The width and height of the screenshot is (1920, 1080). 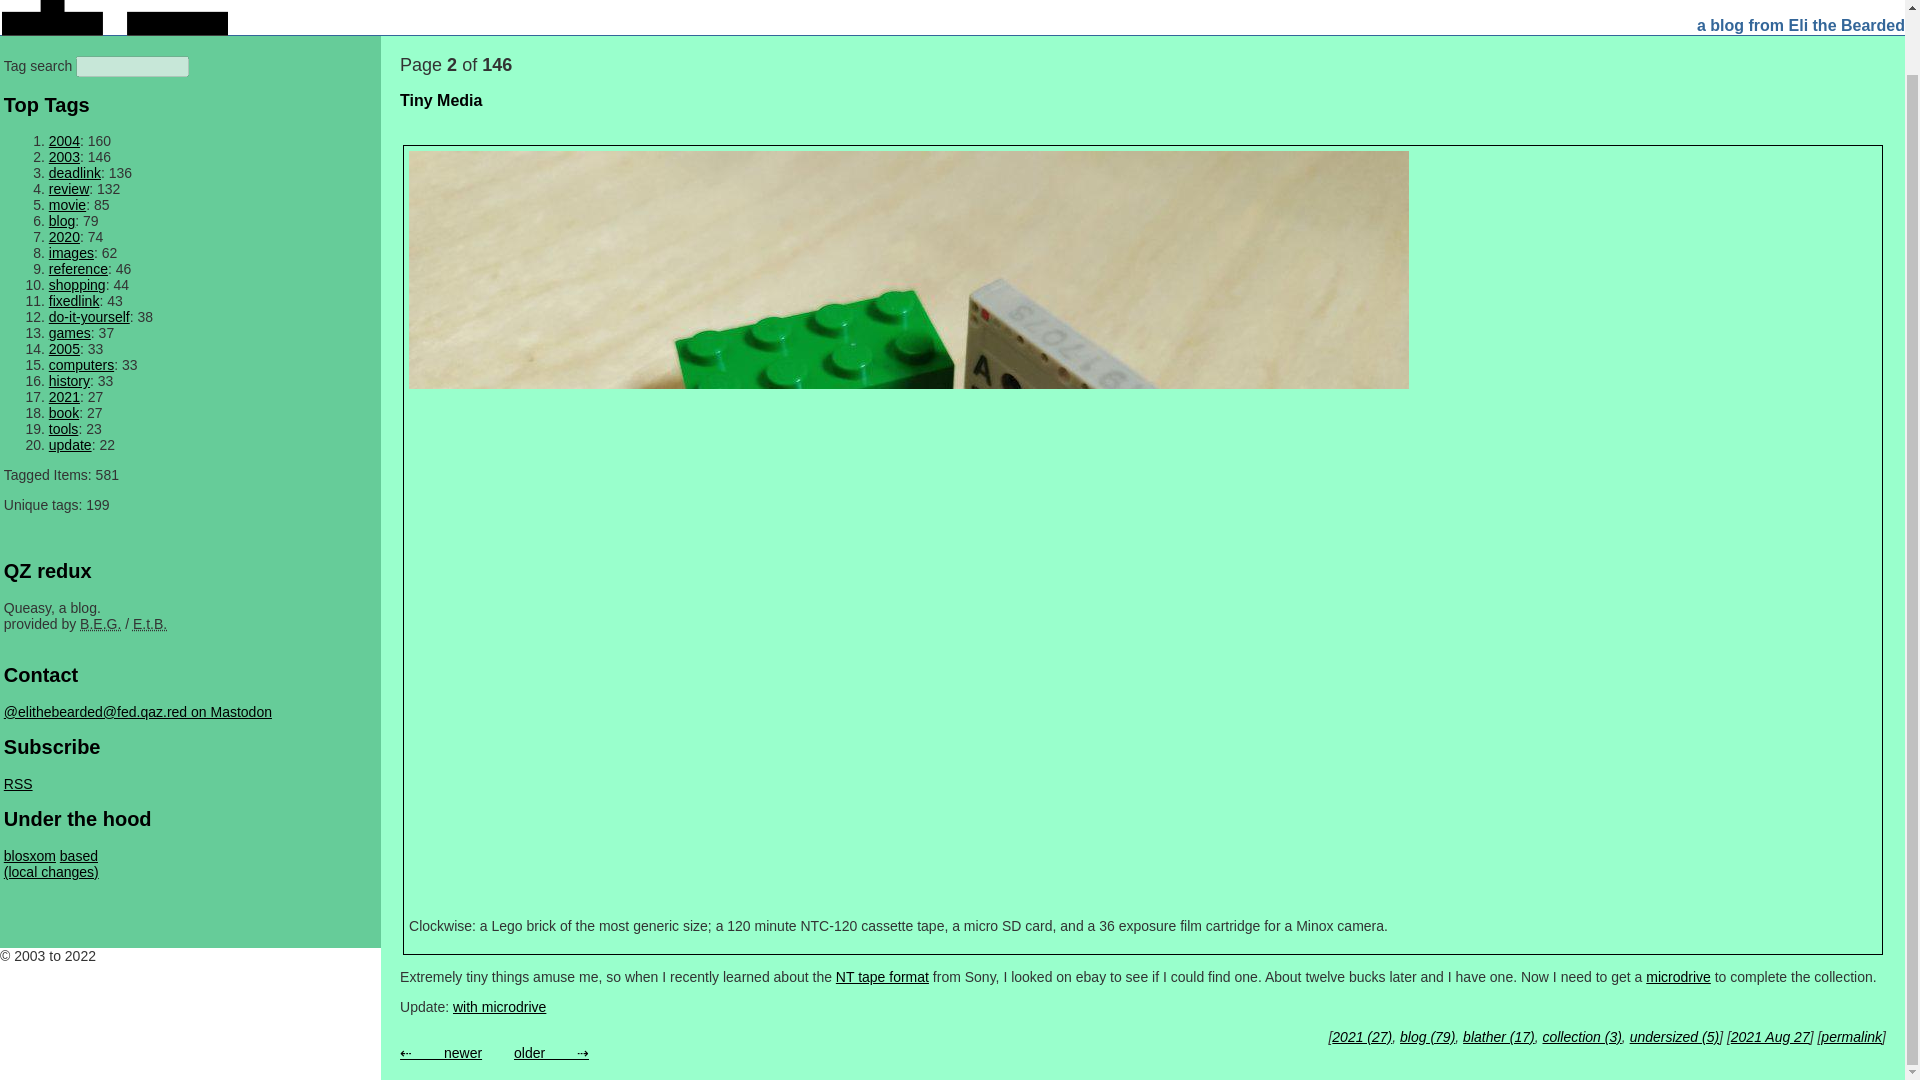 What do you see at coordinates (499, 1007) in the screenshot?
I see `with microdrive` at bounding box center [499, 1007].